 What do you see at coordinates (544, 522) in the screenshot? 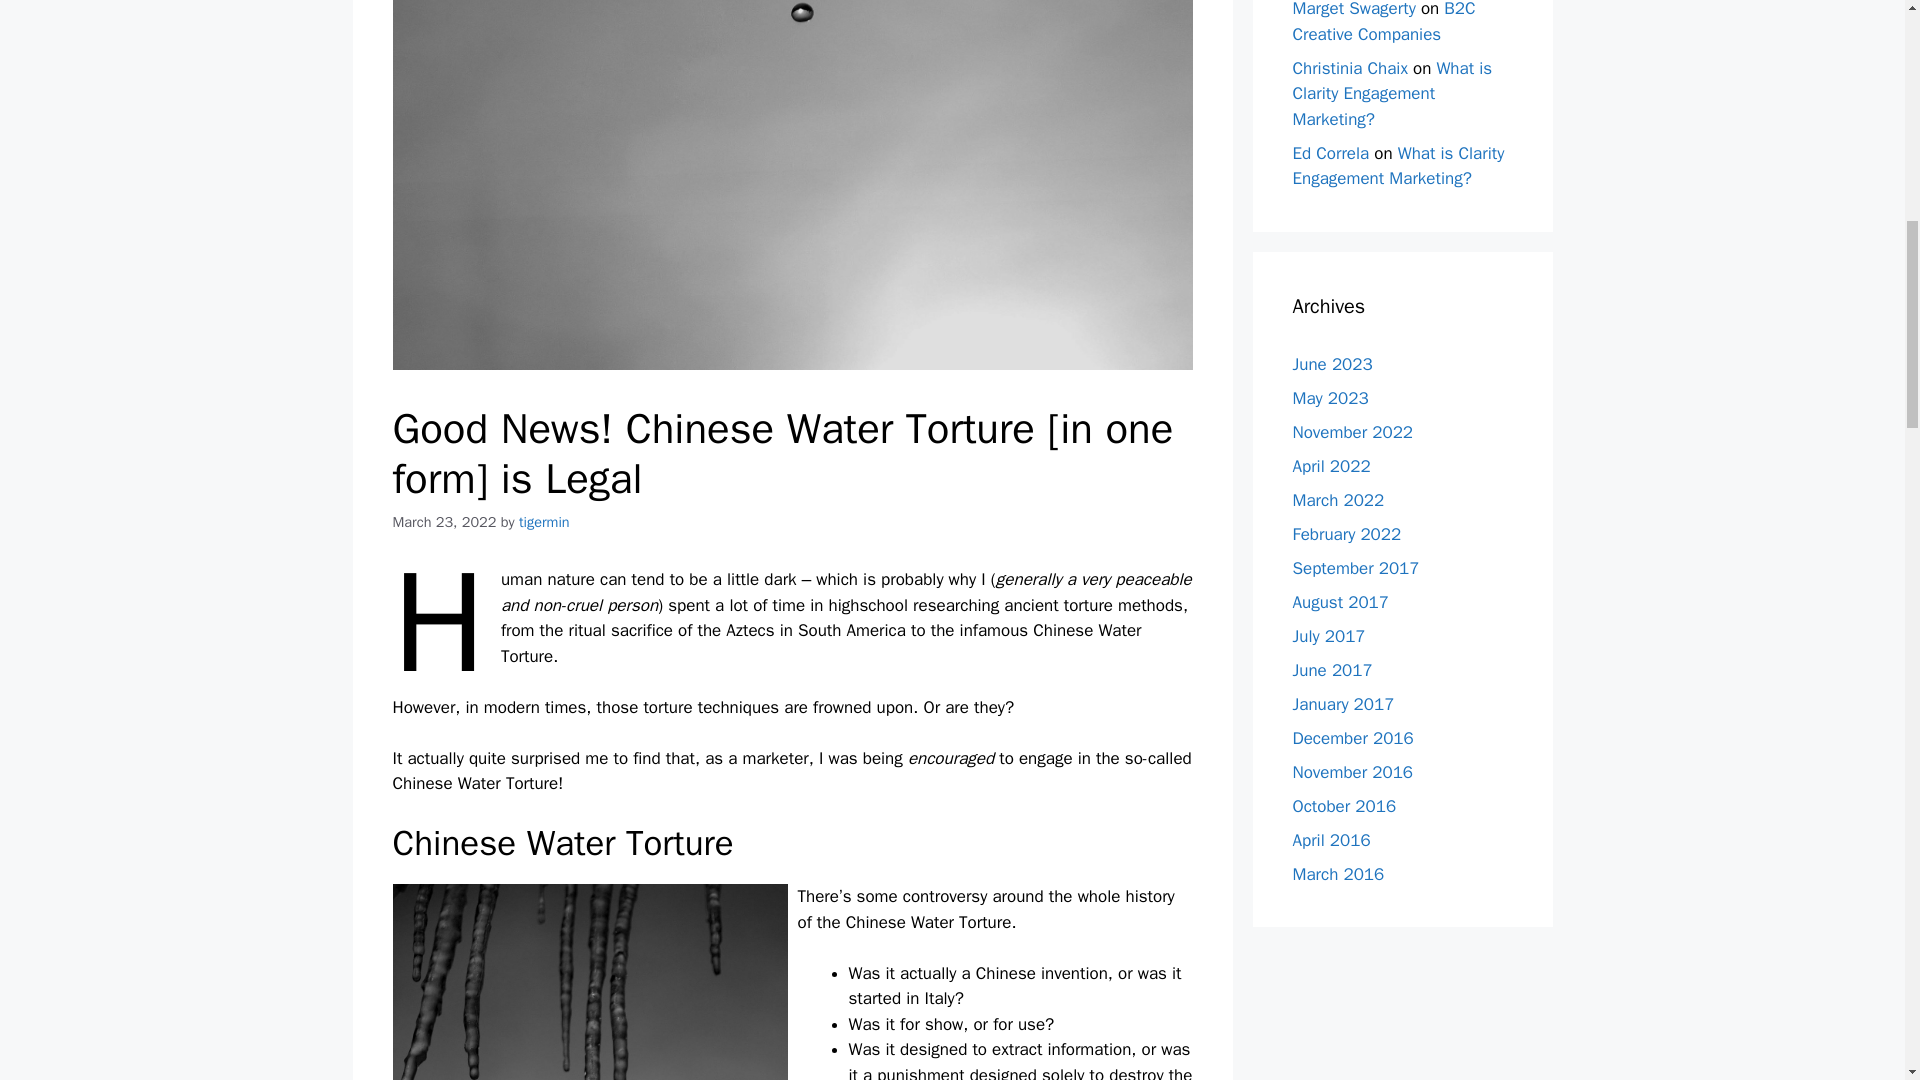
I see `View all posts by tigermin` at bounding box center [544, 522].